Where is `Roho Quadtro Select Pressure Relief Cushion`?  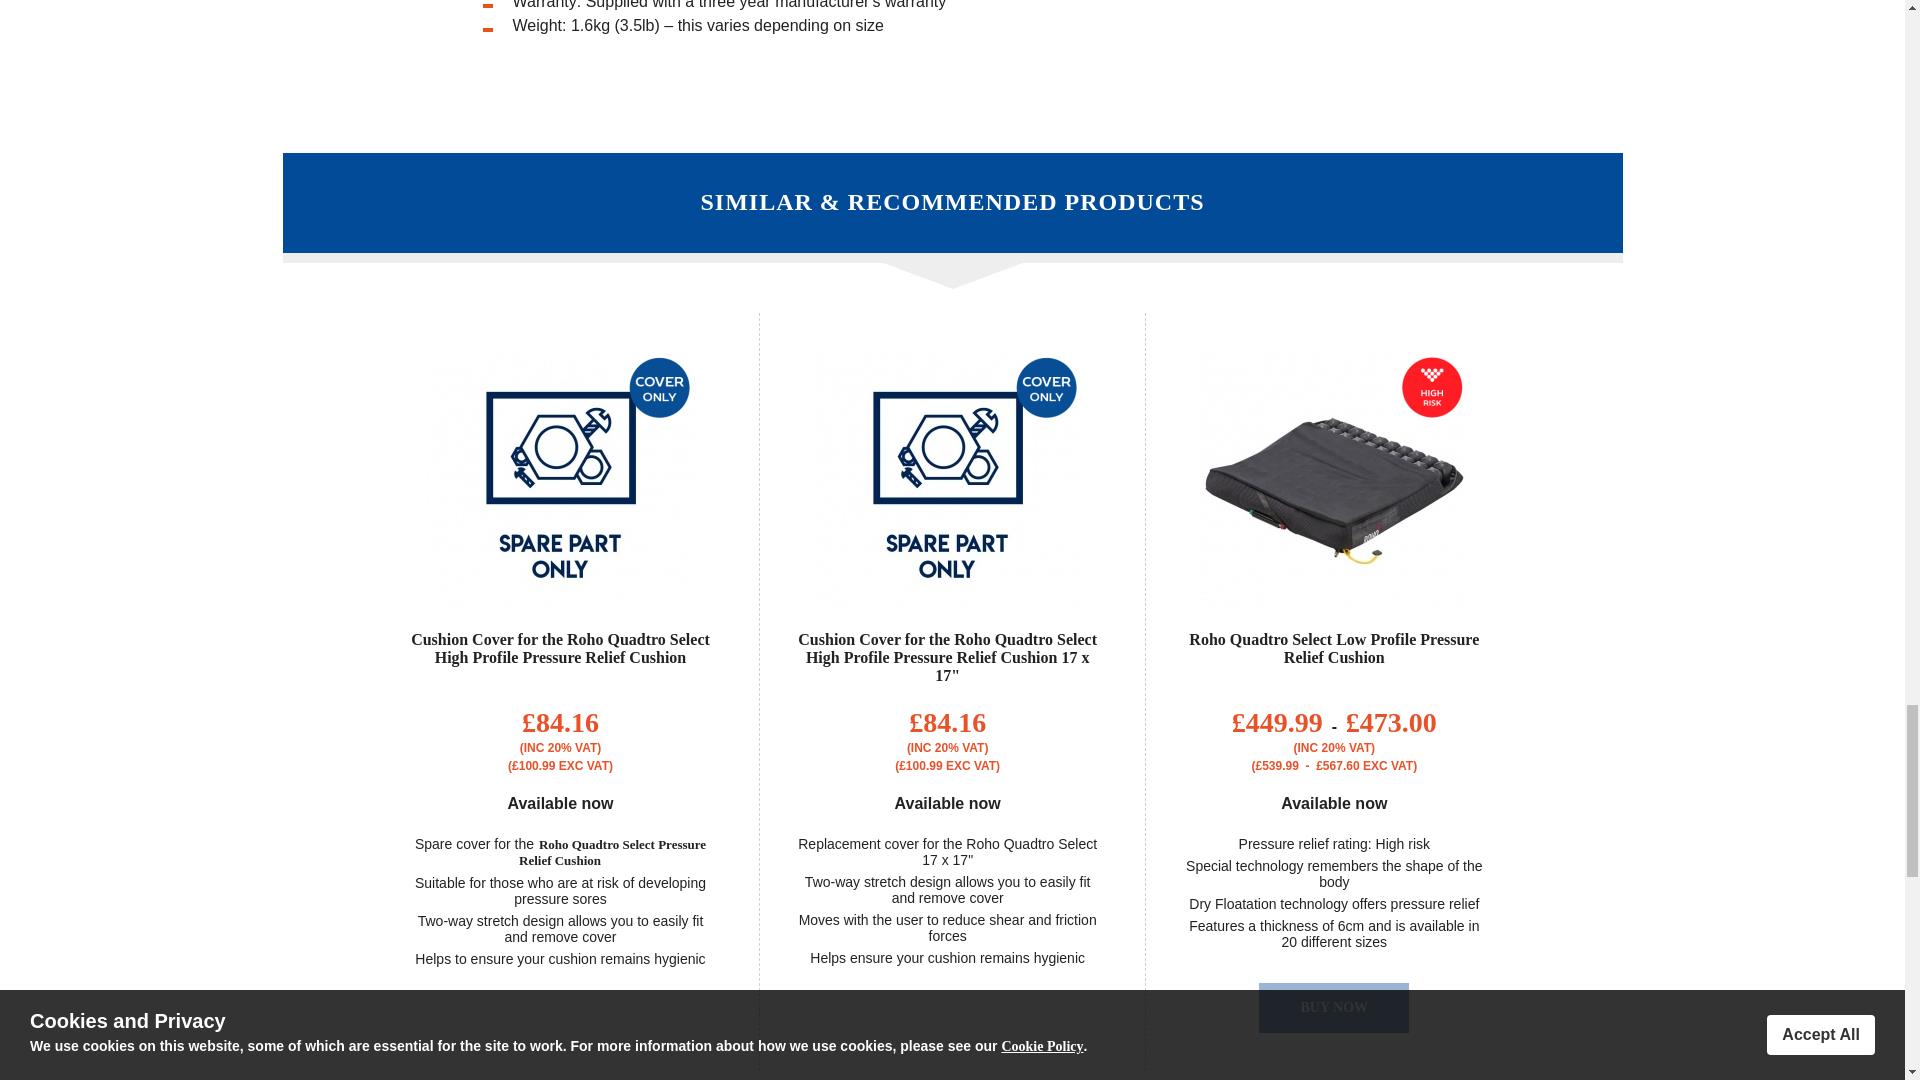 Roho Quadtro Select Pressure Relief Cushion is located at coordinates (612, 852).